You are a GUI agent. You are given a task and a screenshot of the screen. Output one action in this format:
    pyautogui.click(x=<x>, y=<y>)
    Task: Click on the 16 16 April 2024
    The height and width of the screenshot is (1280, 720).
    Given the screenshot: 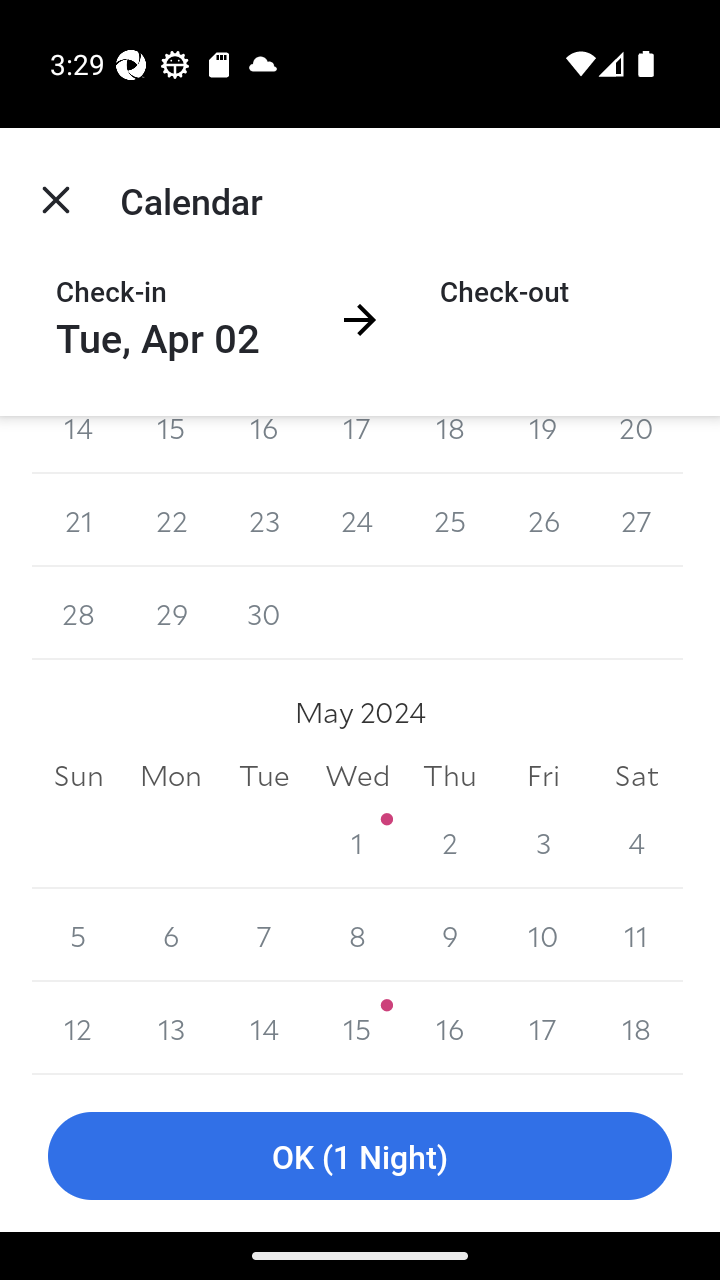 What is the action you would take?
    pyautogui.click(x=264, y=444)
    